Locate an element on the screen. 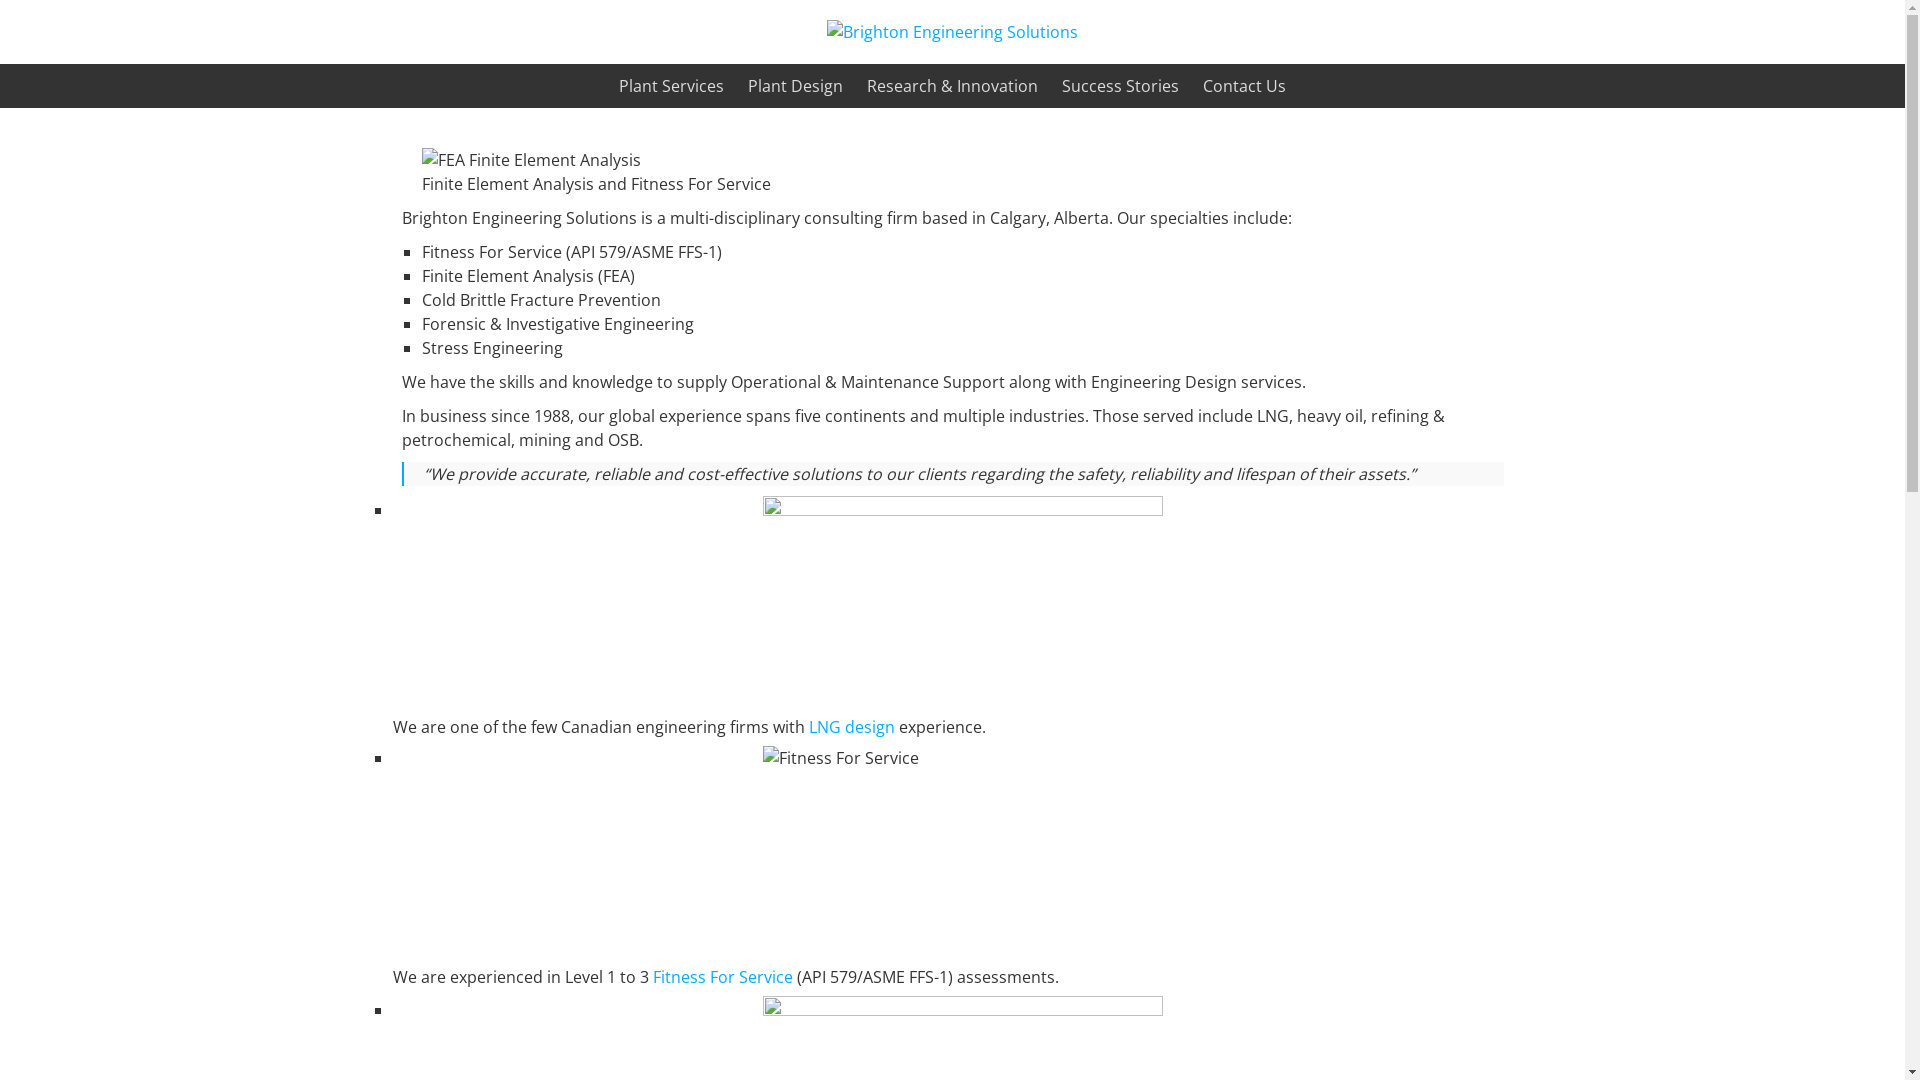 The width and height of the screenshot is (1920, 1080). LNG design is located at coordinates (851, 727).